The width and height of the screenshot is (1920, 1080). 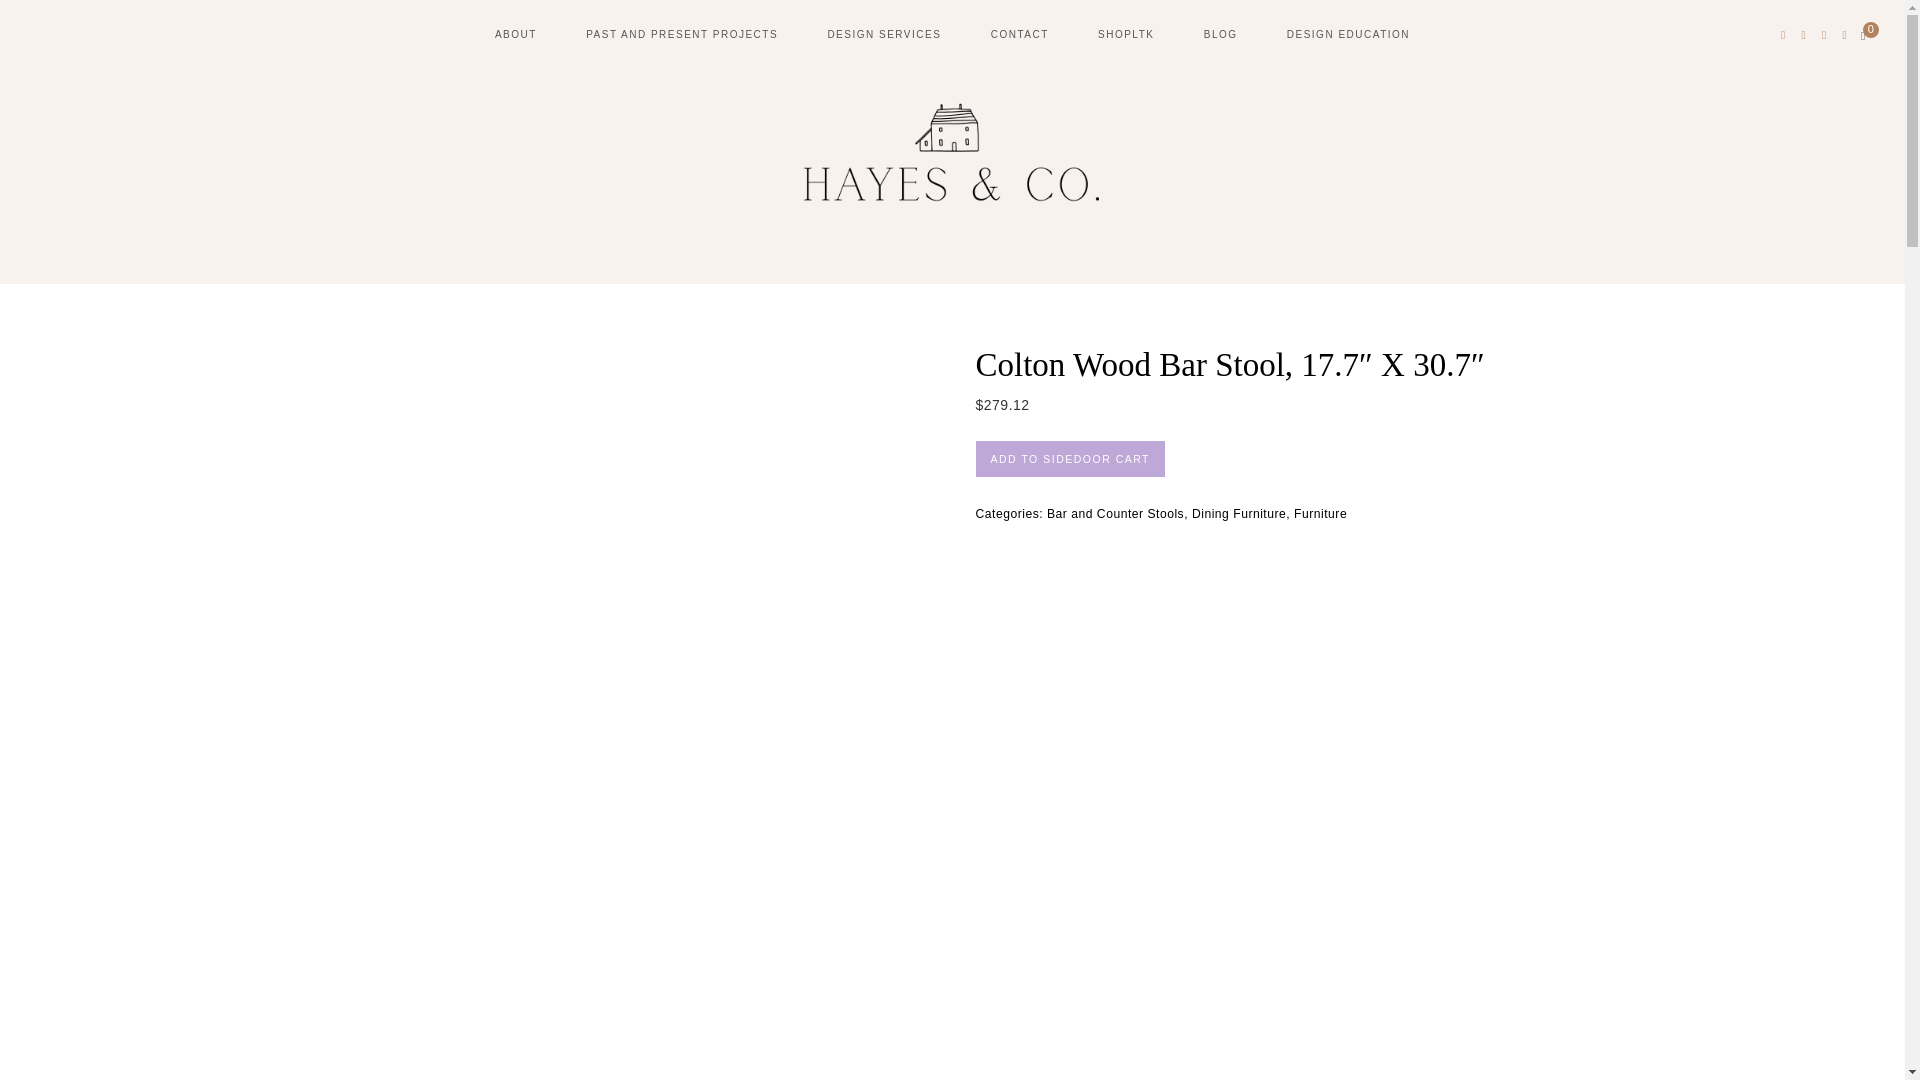 What do you see at coordinates (1019, 34) in the screenshot?
I see `CONTACT` at bounding box center [1019, 34].